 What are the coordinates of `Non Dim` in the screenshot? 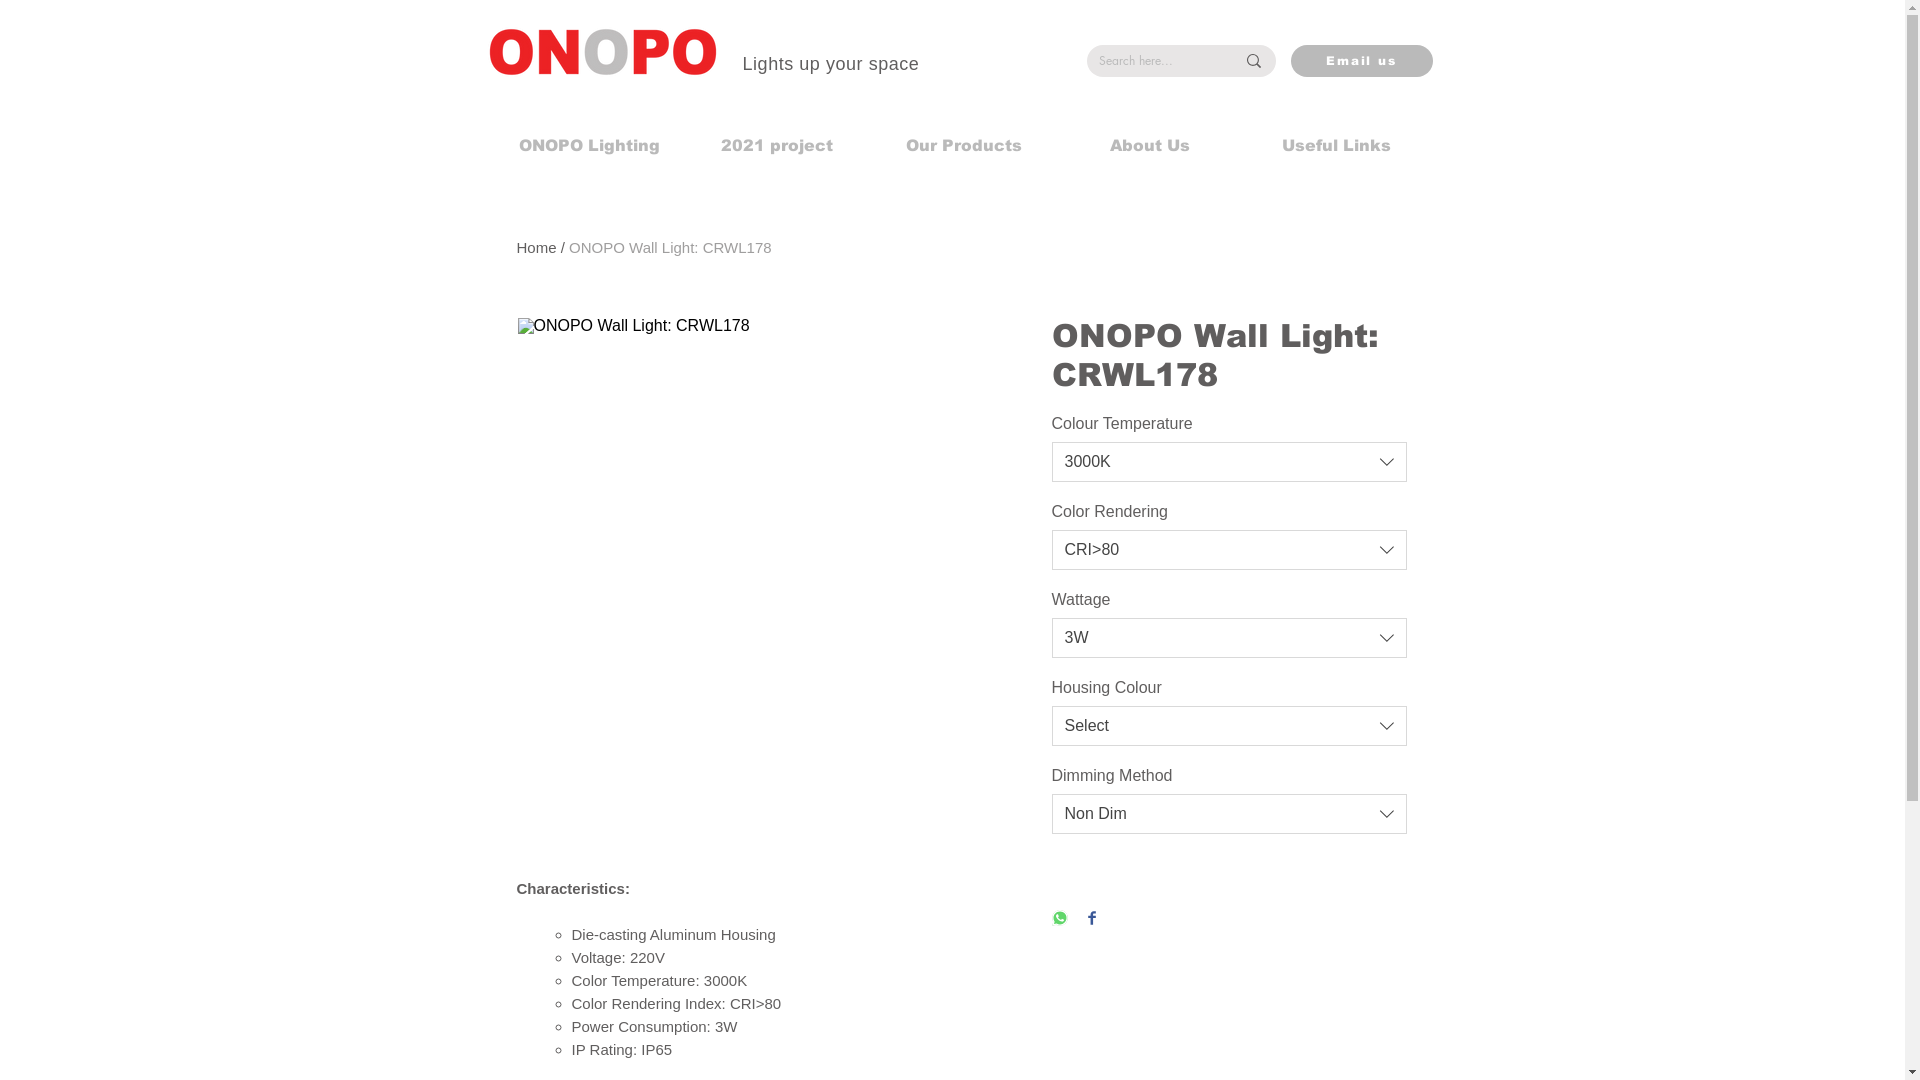 It's located at (1230, 814).